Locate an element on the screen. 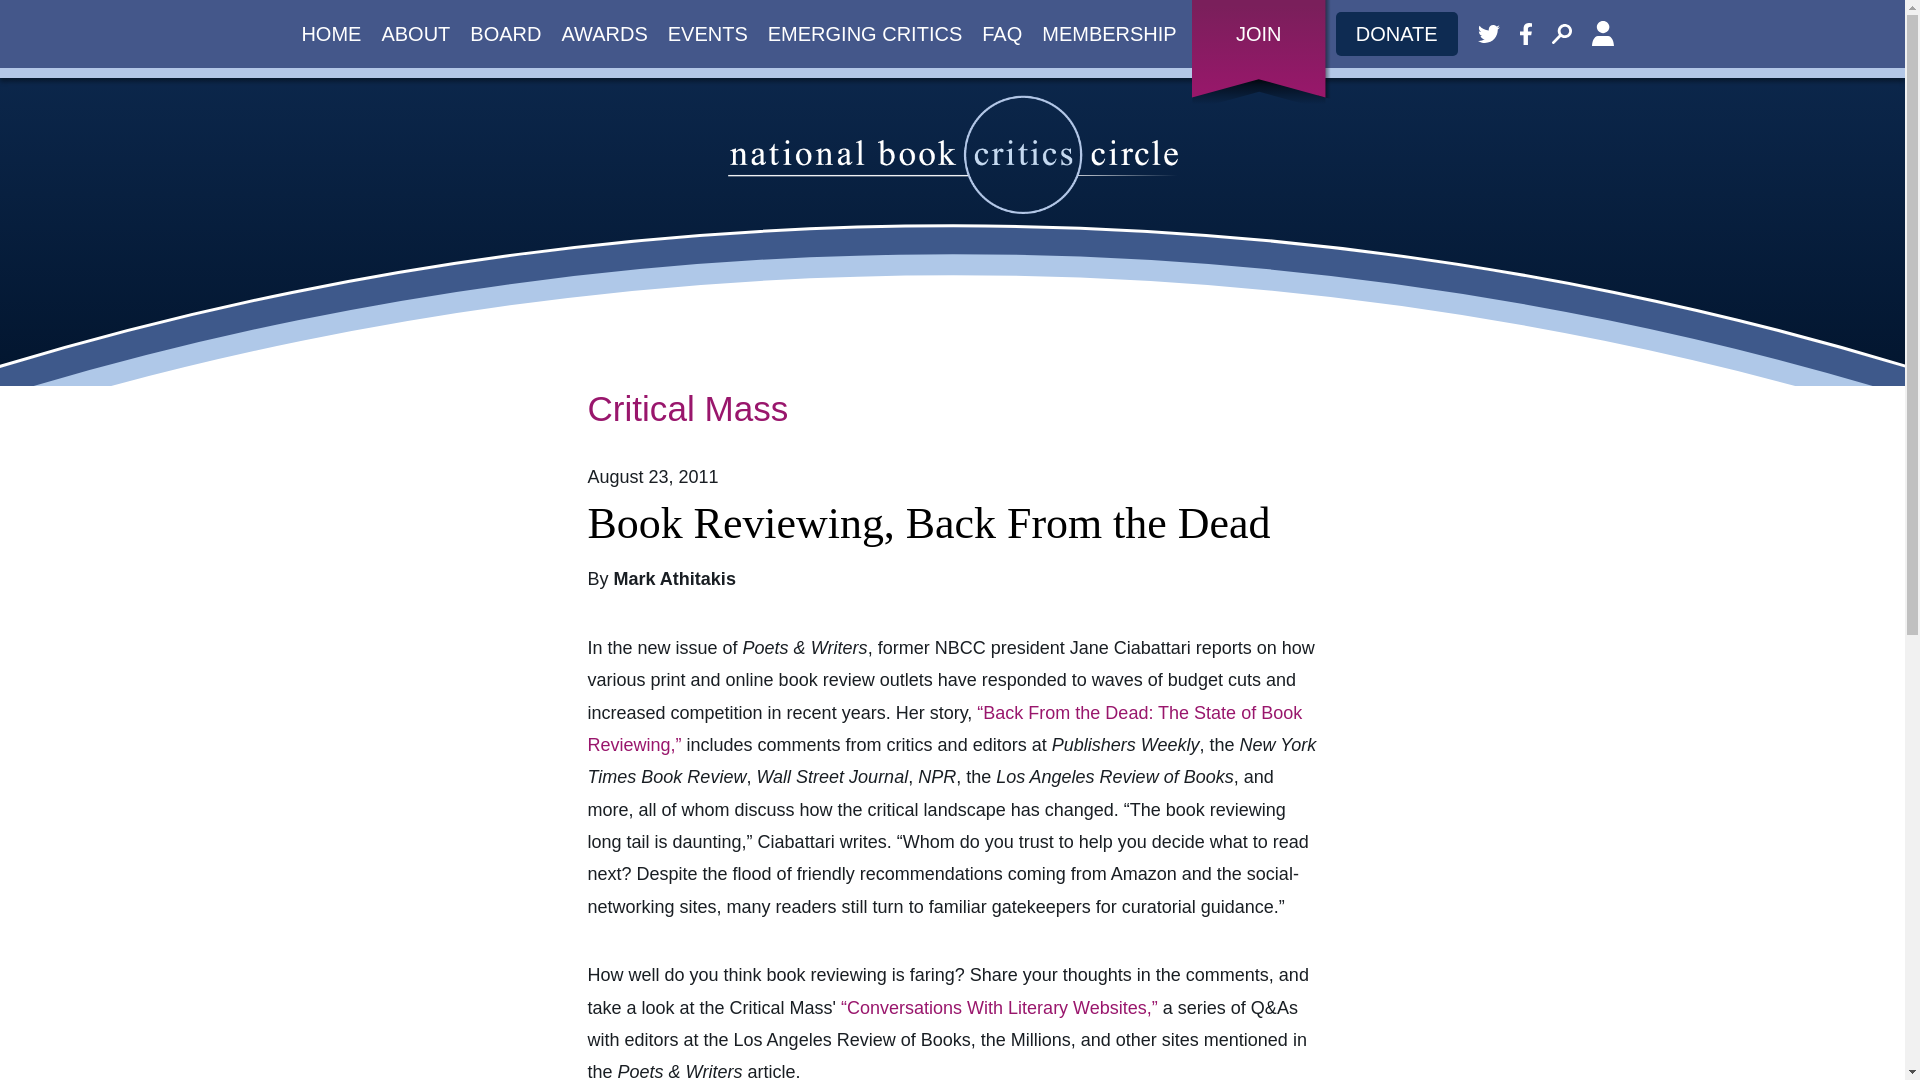  ABOUT is located at coordinates (415, 34).